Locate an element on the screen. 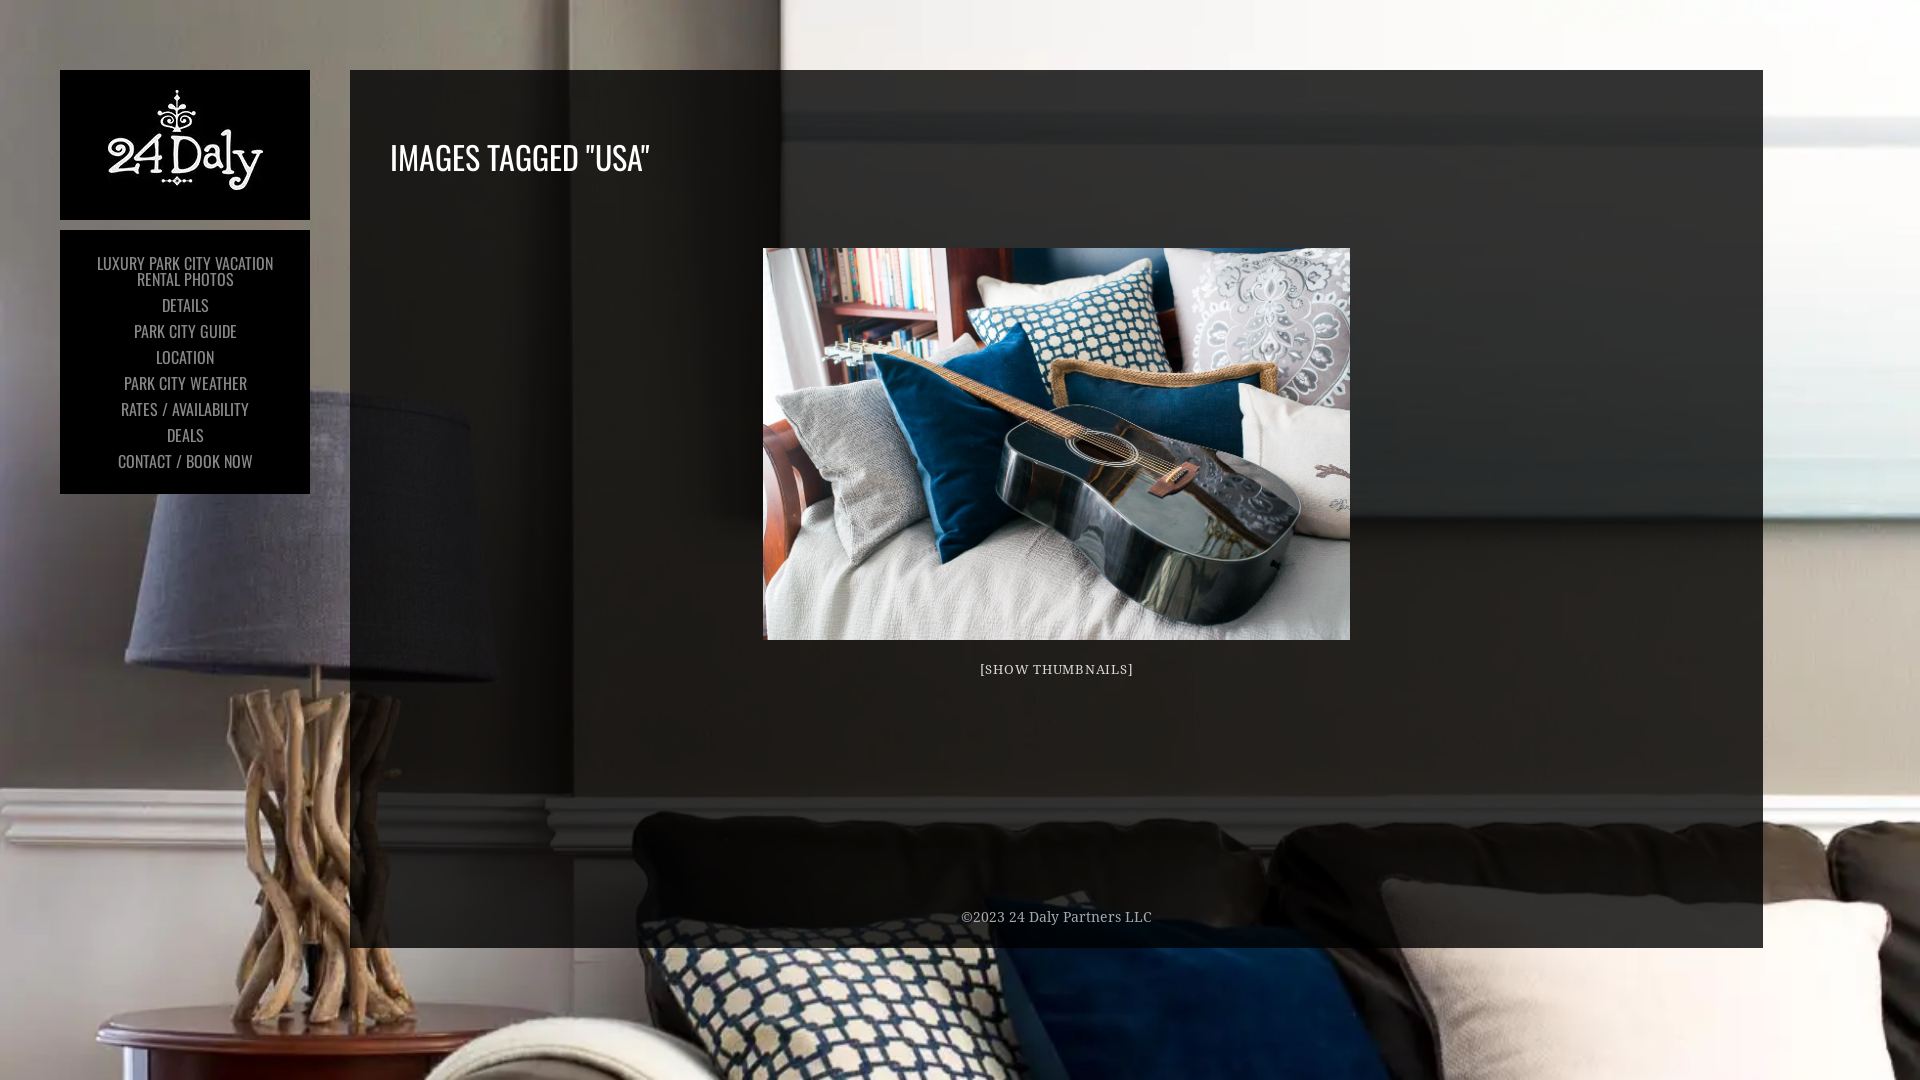 The image size is (1920, 1080). DEALS is located at coordinates (185, 435).